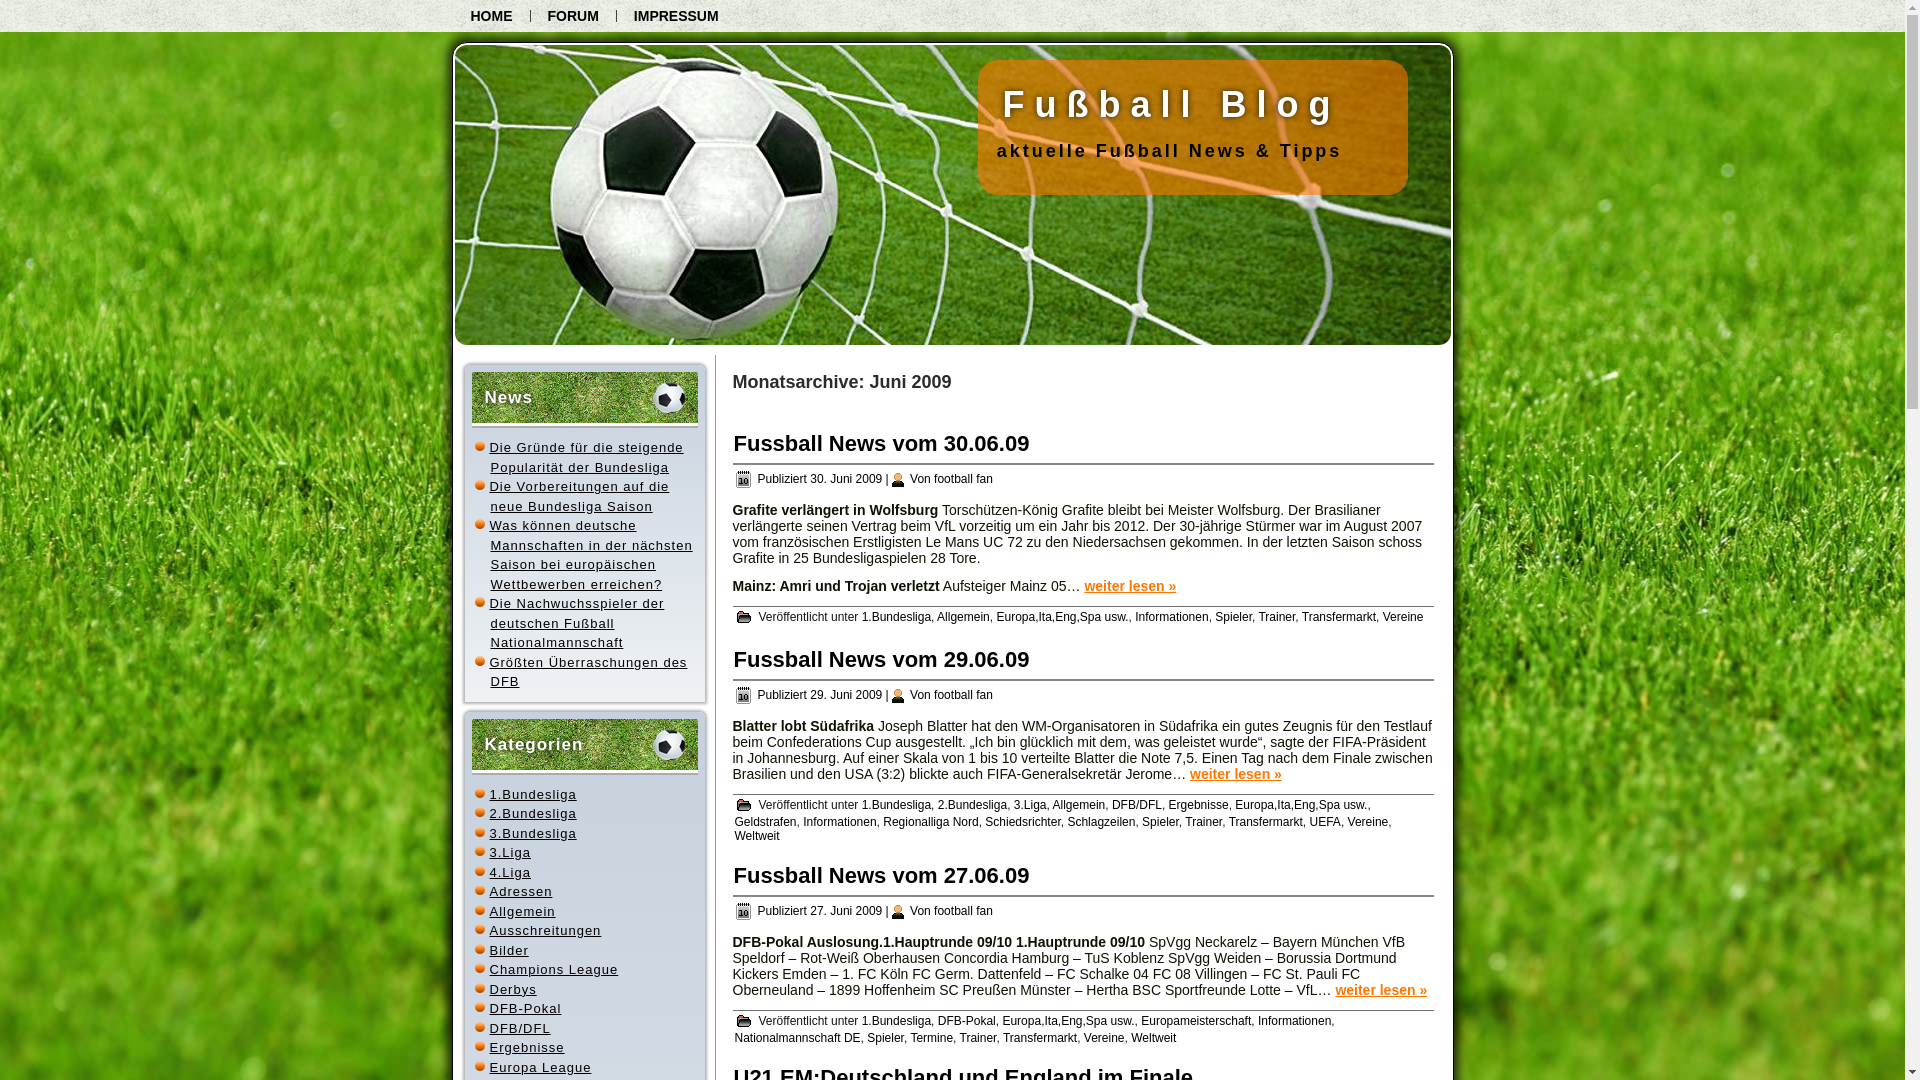 This screenshot has width=1920, height=1080. I want to click on Champions League, so click(554, 970).